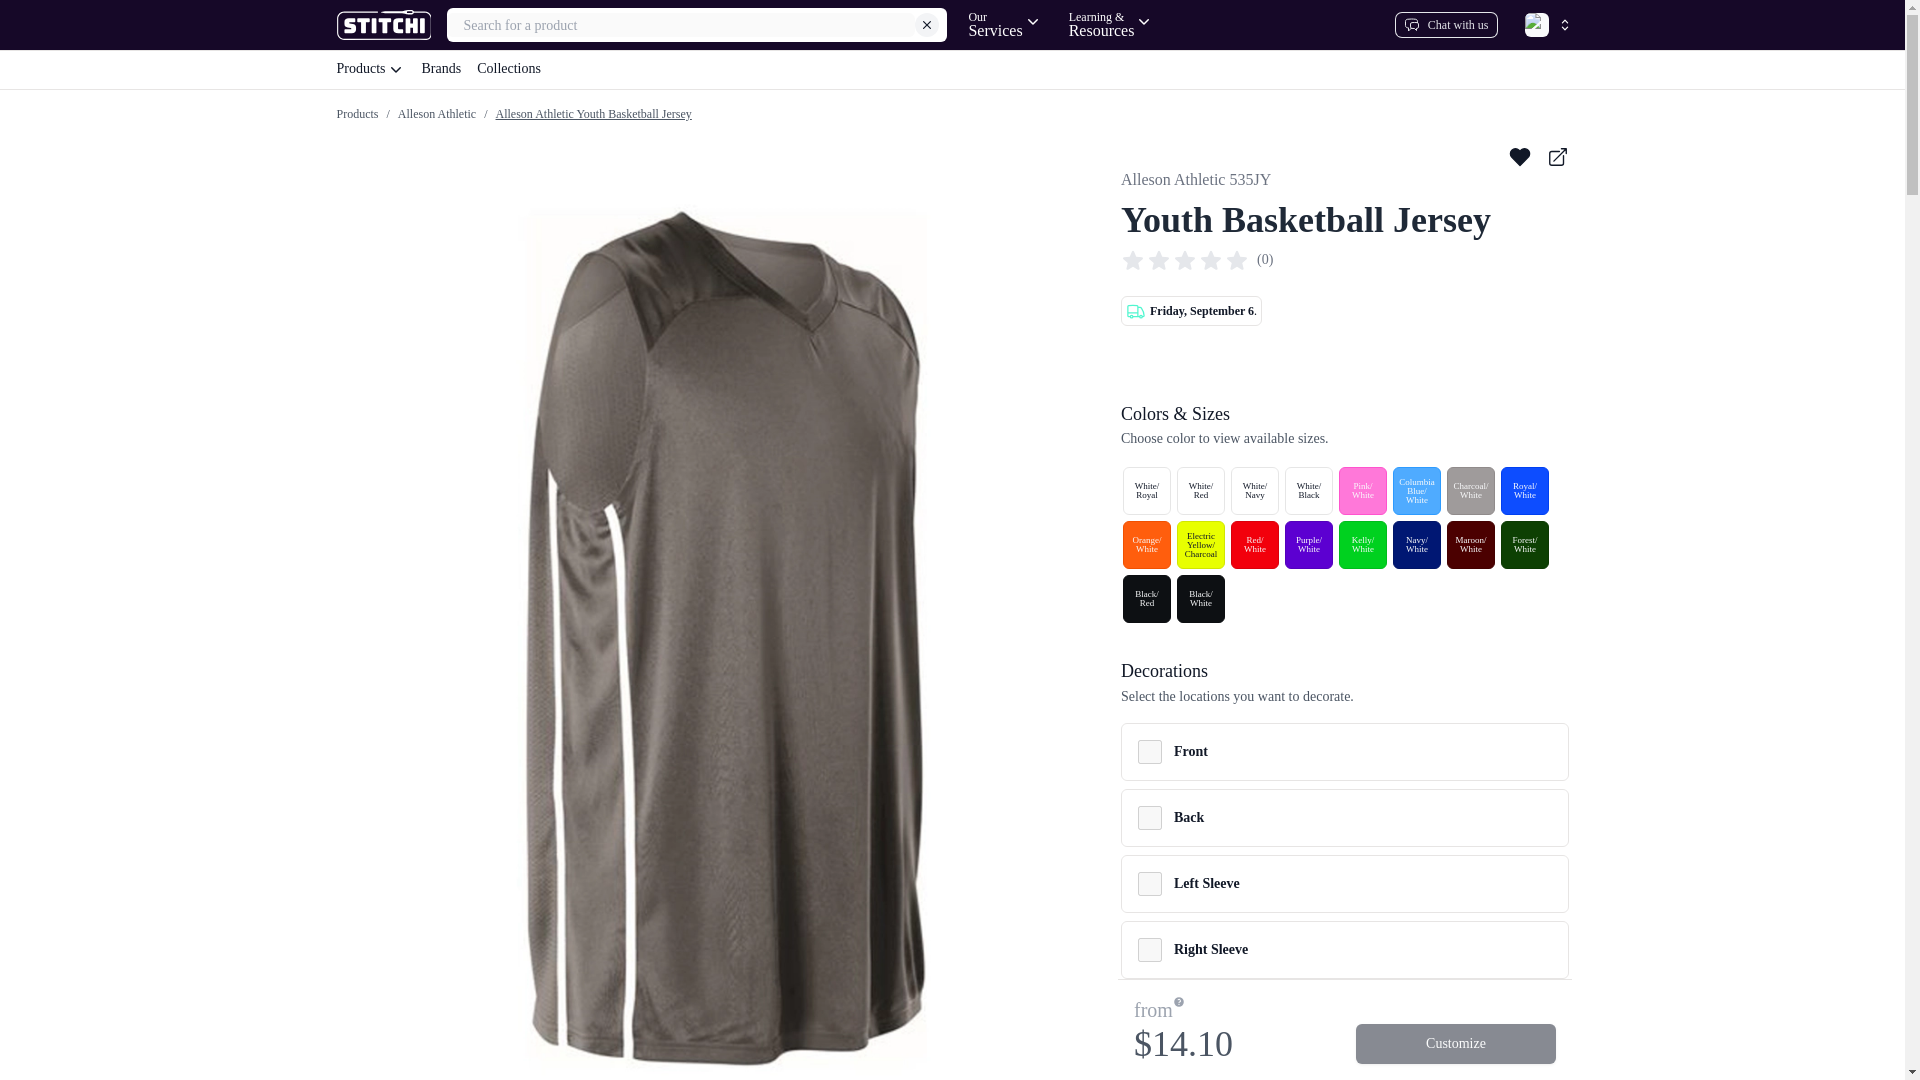  Describe the element at coordinates (1446, 24) in the screenshot. I see `Products` at that location.